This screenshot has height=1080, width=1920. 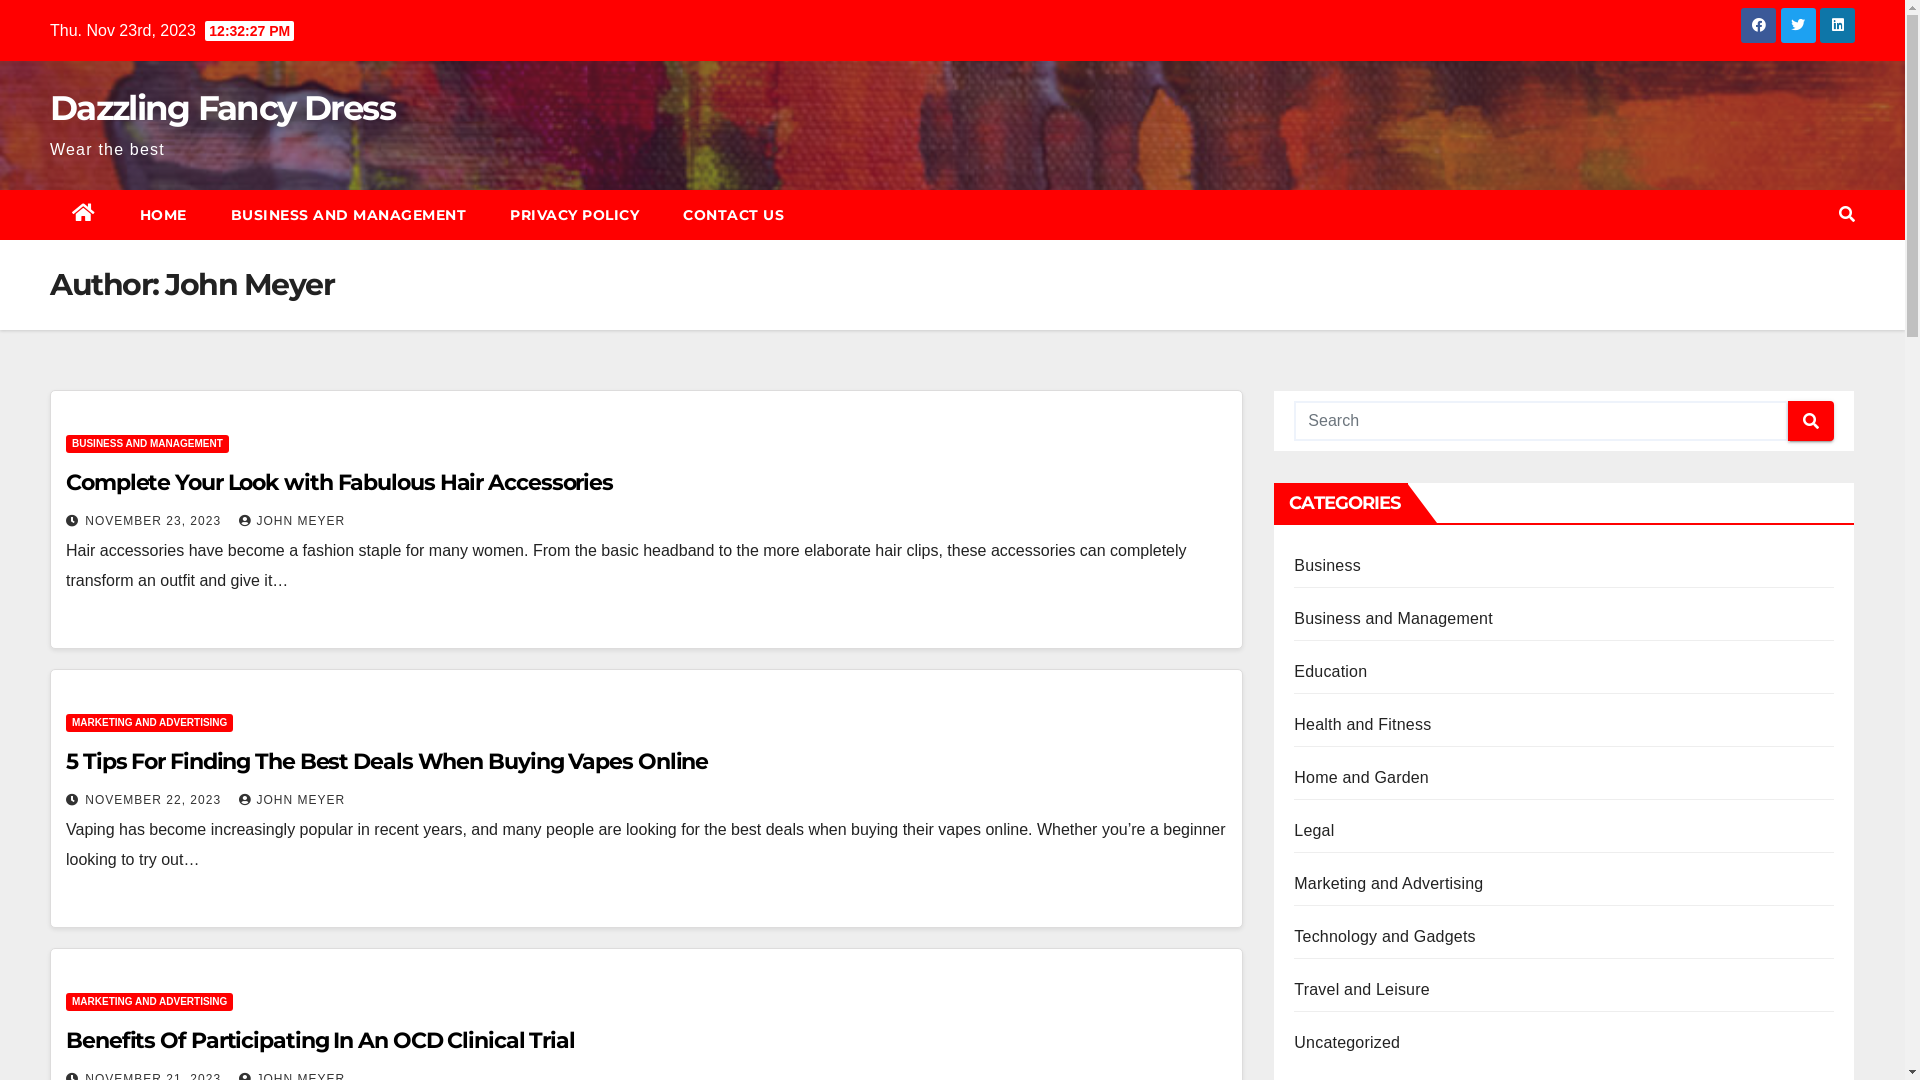 What do you see at coordinates (1362, 990) in the screenshot?
I see `Travel and Leisure` at bounding box center [1362, 990].